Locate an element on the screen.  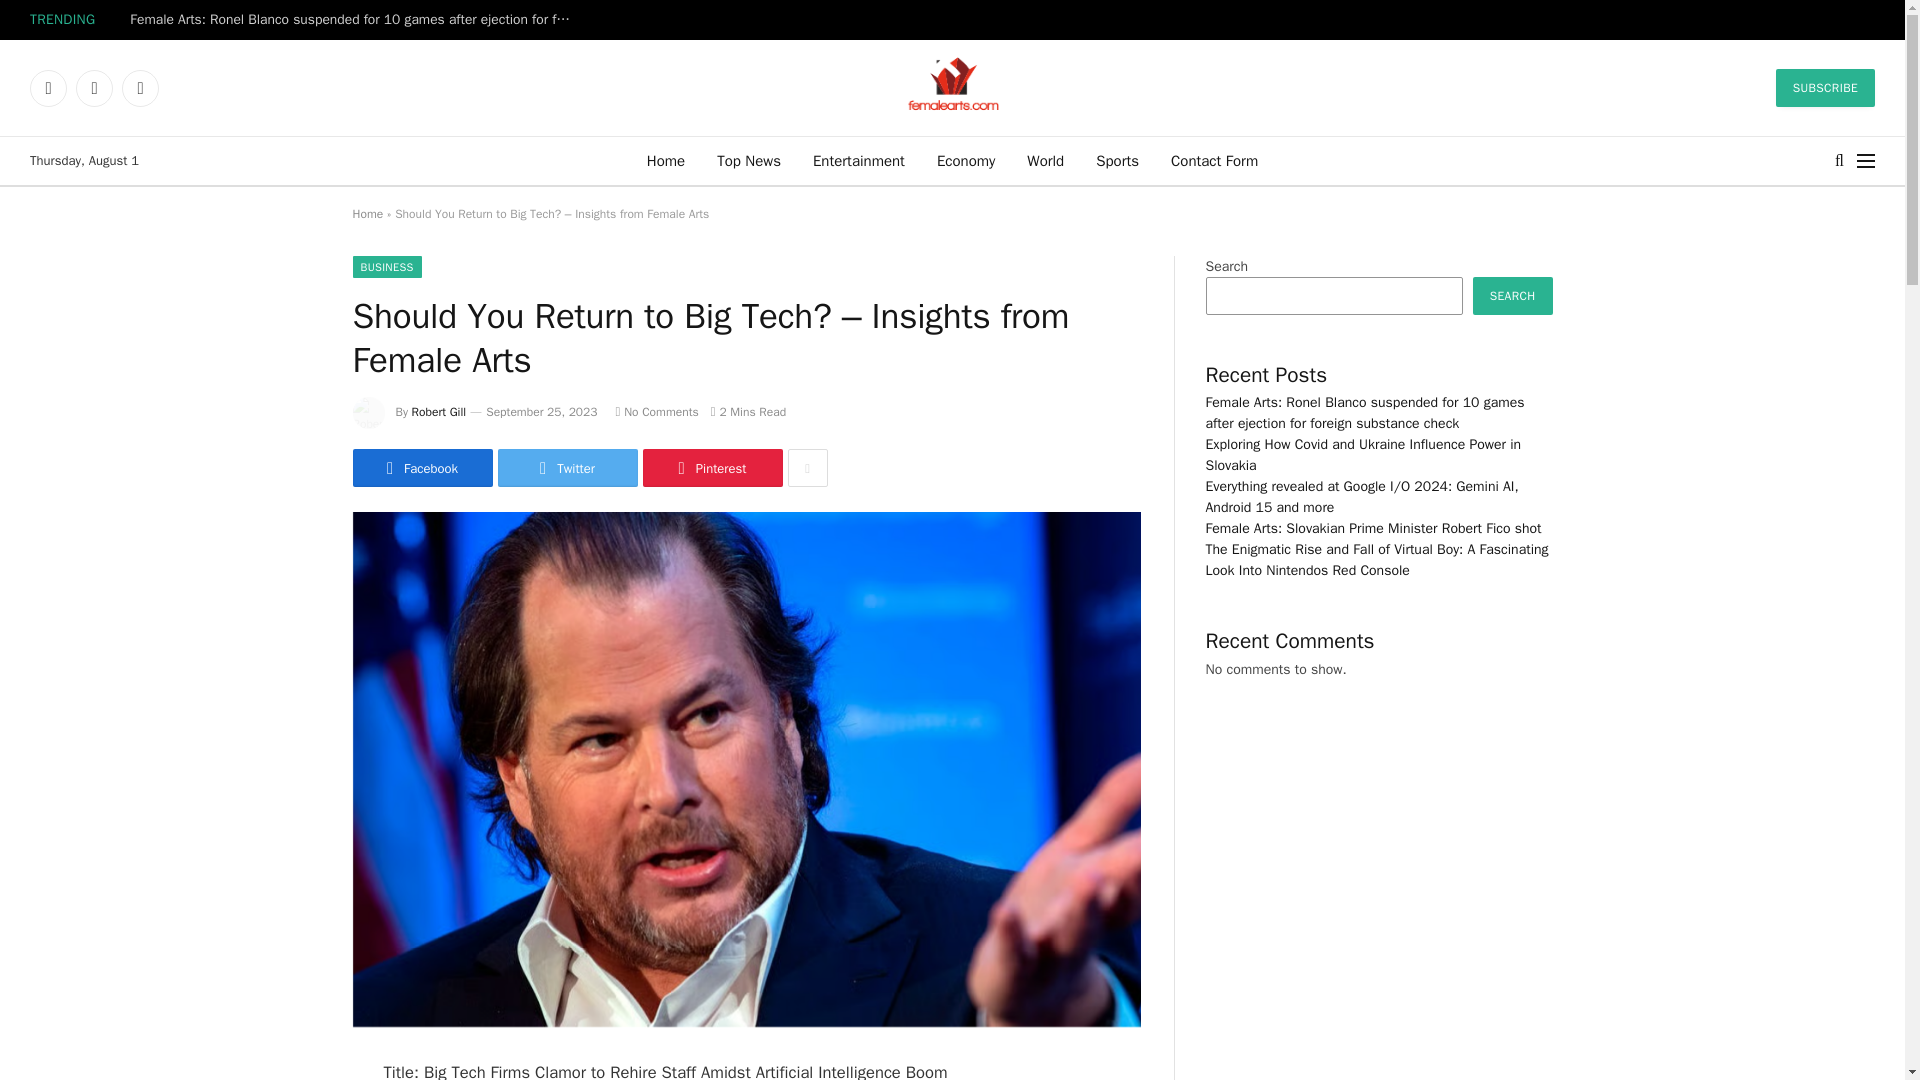
Entertainment is located at coordinates (858, 160).